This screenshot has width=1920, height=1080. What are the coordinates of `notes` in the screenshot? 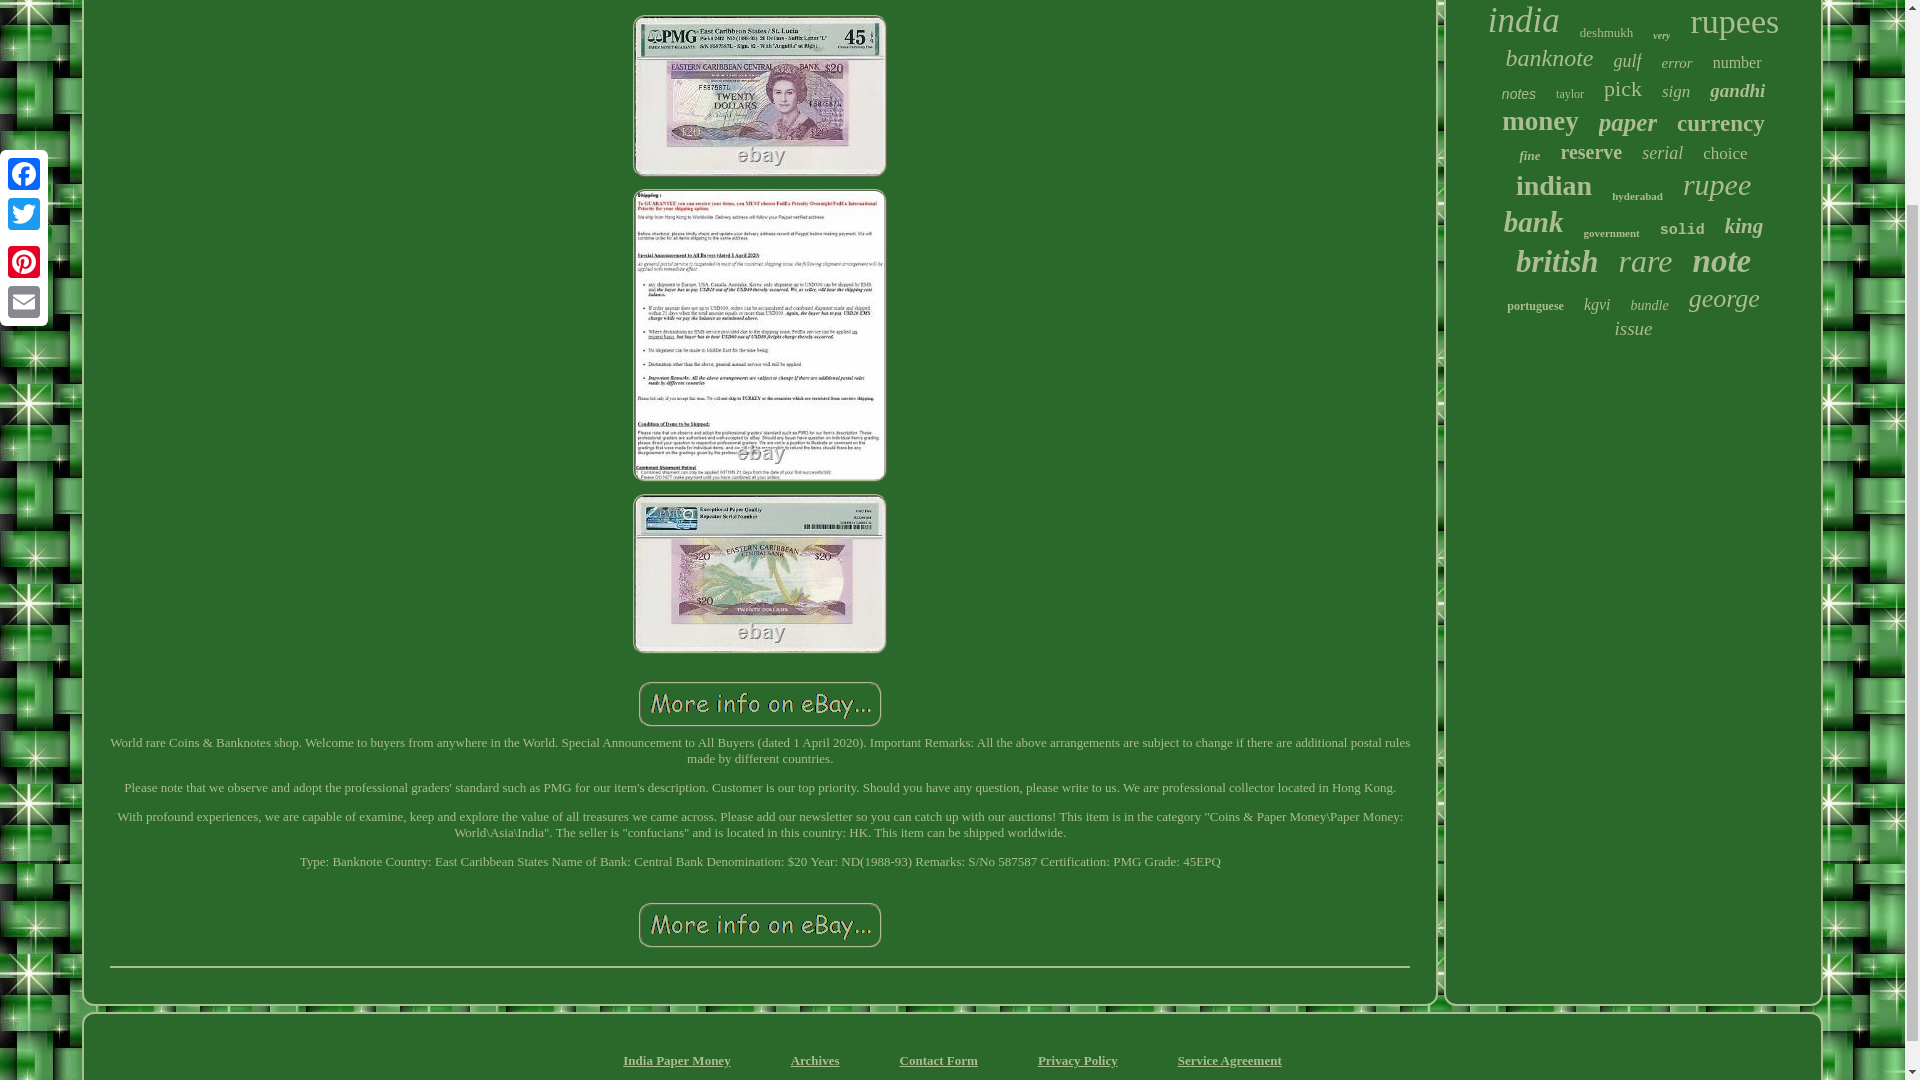 It's located at (1518, 94).